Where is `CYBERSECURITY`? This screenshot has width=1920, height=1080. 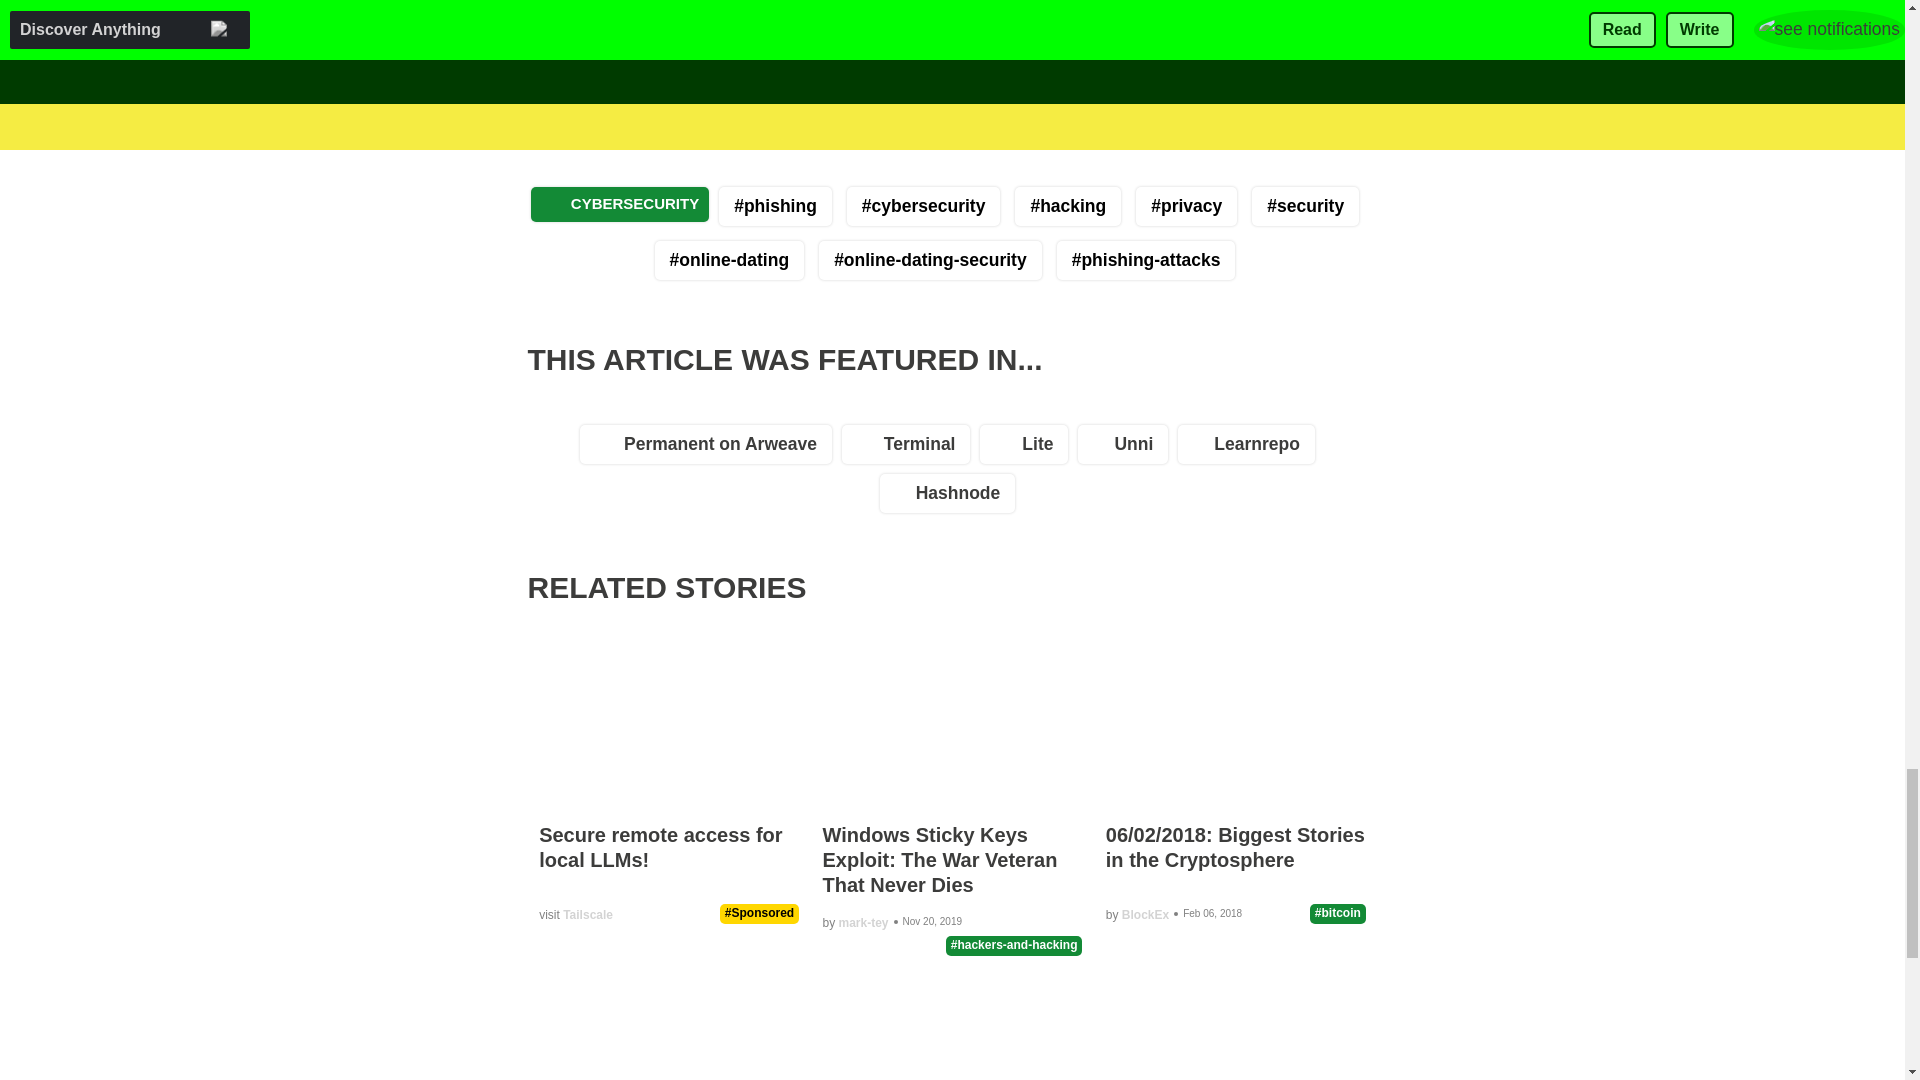
CYBERSECURITY is located at coordinates (620, 204).